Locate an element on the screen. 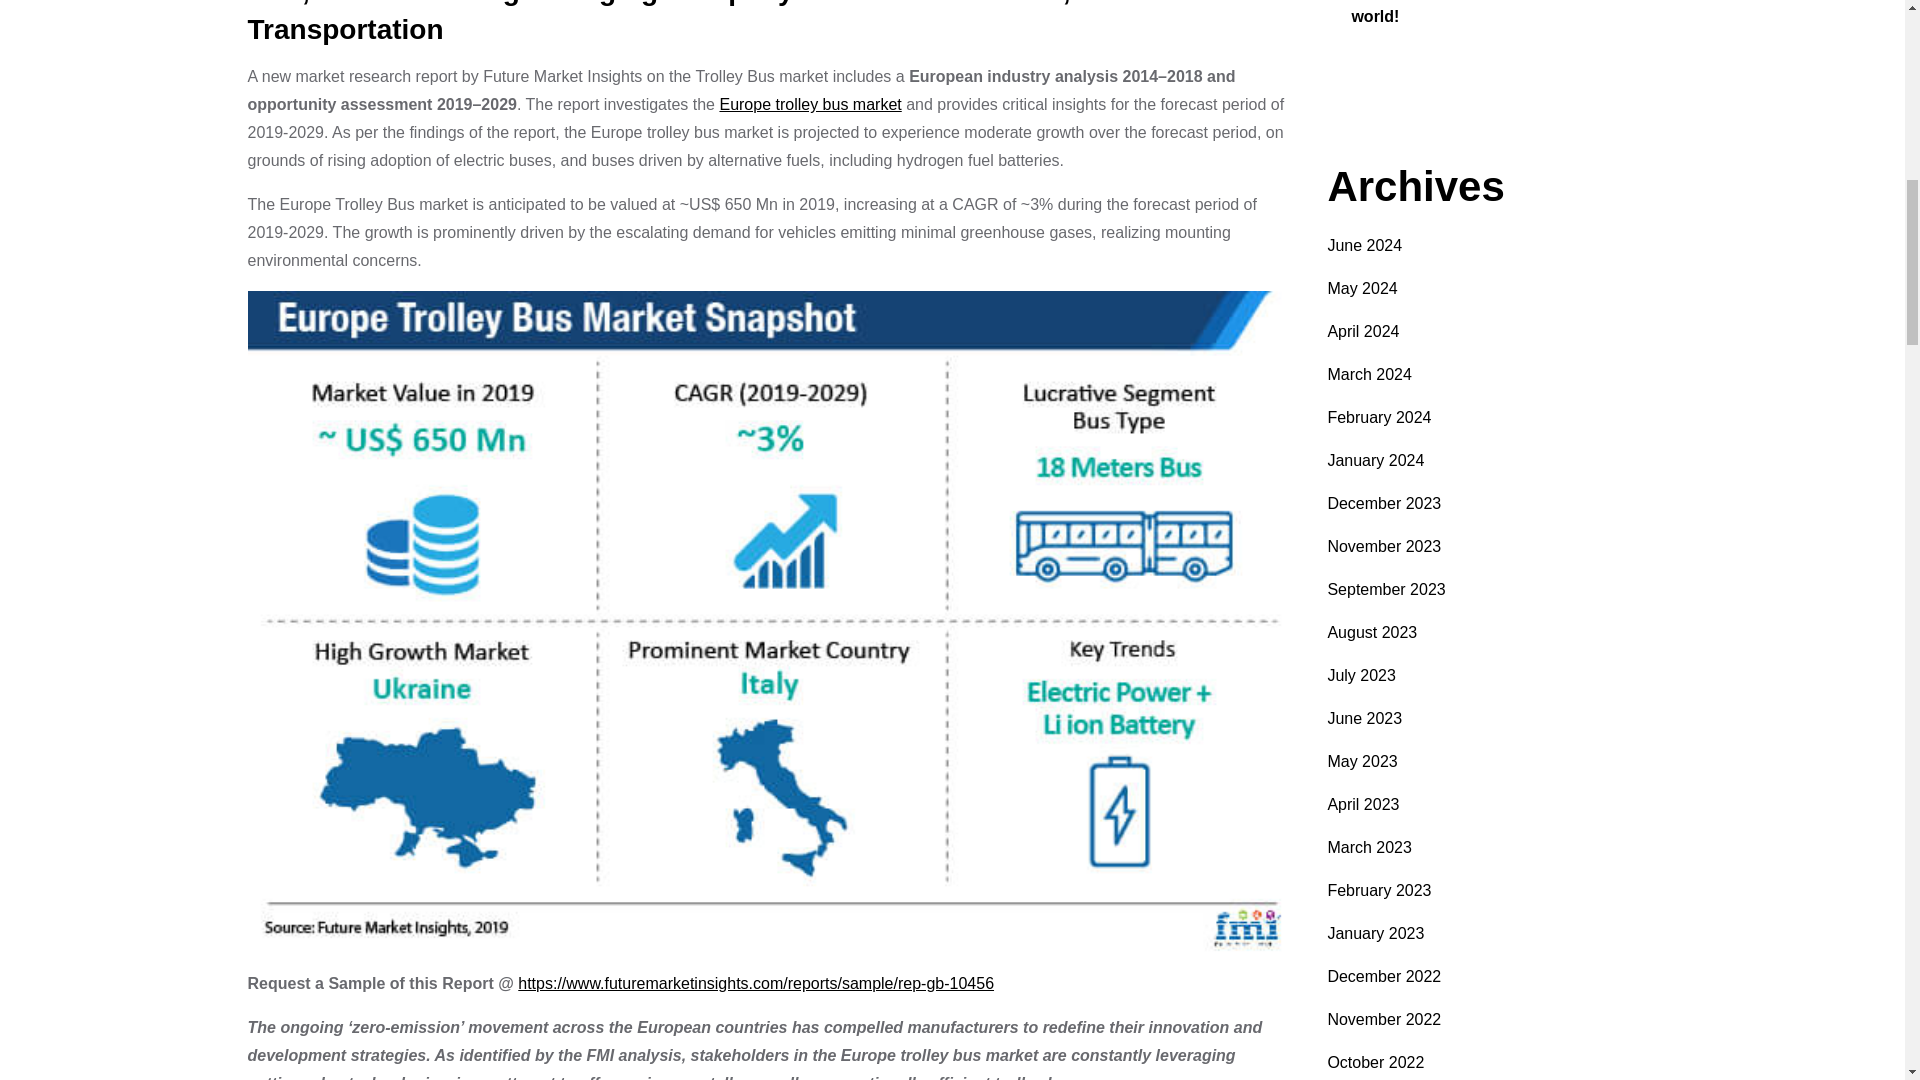  April 2023 is located at coordinates (1362, 804).